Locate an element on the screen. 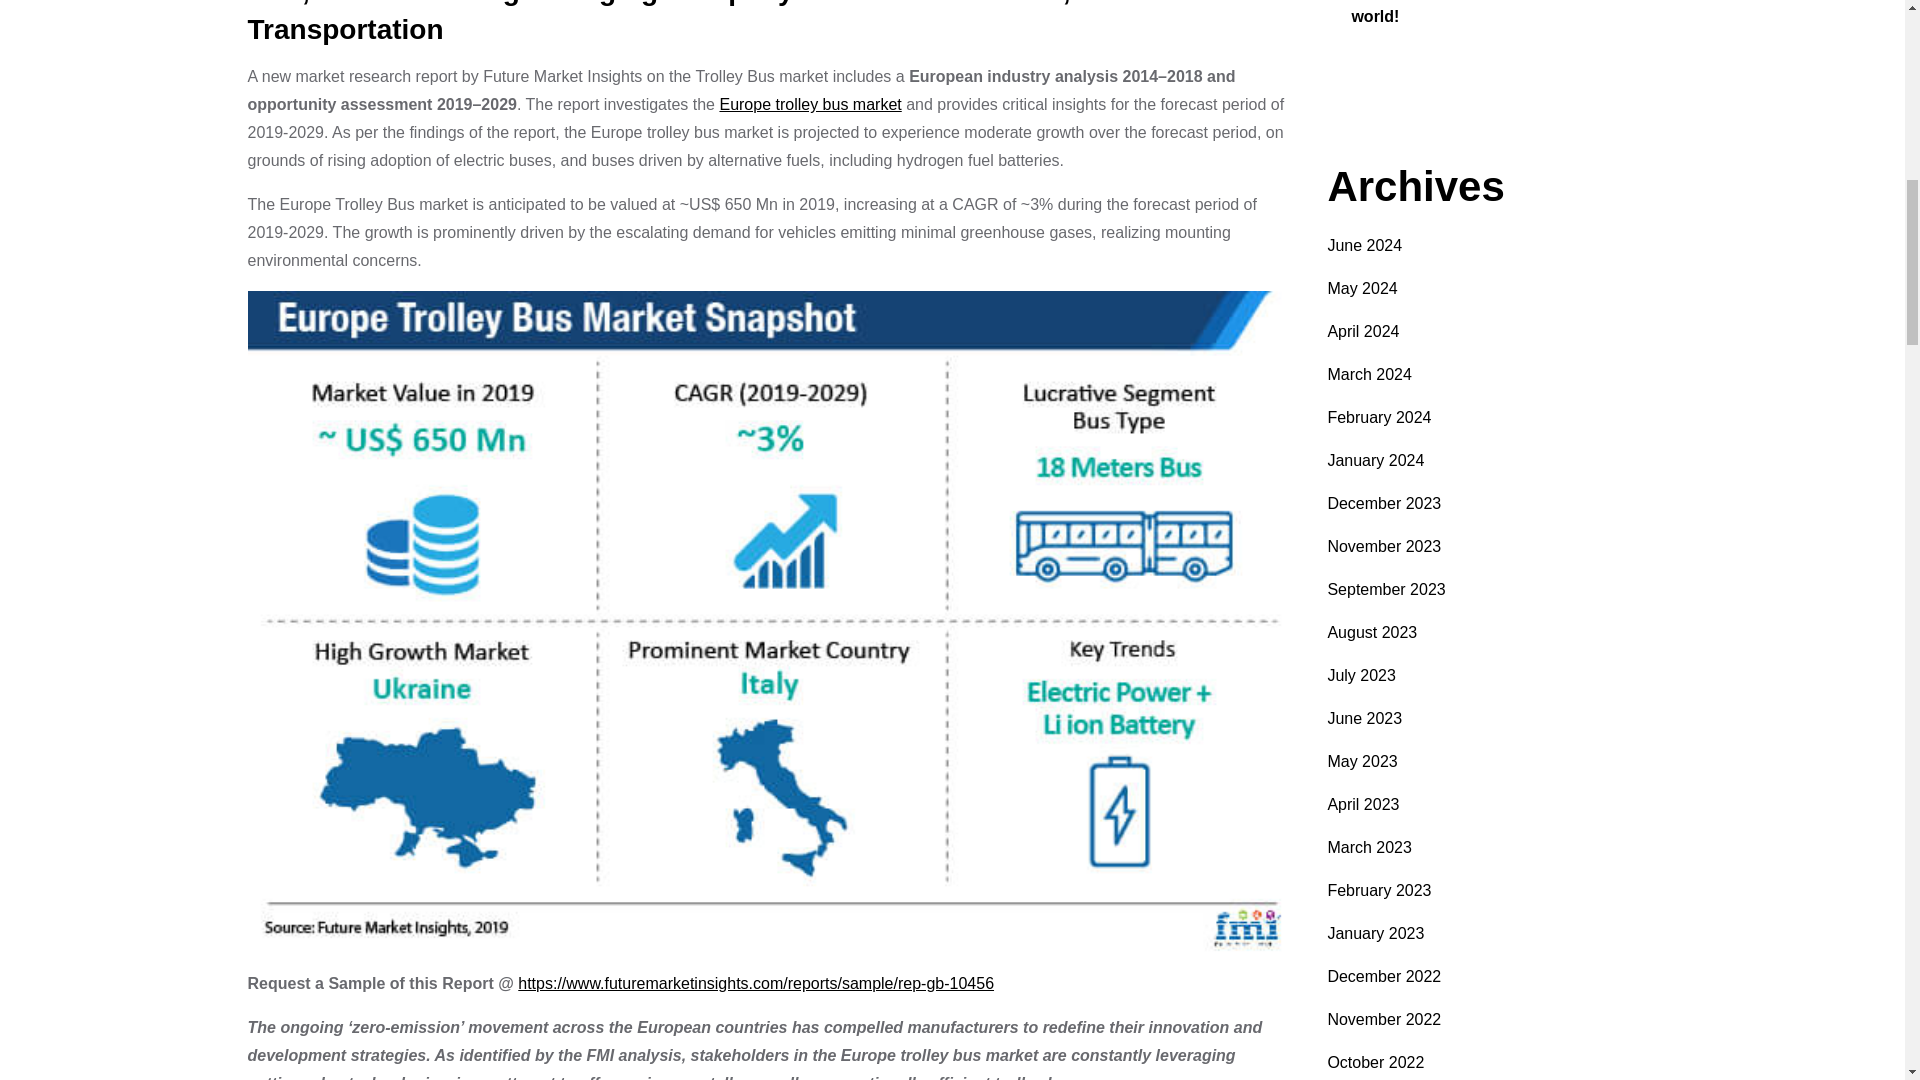  April 2023 is located at coordinates (1362, 804).